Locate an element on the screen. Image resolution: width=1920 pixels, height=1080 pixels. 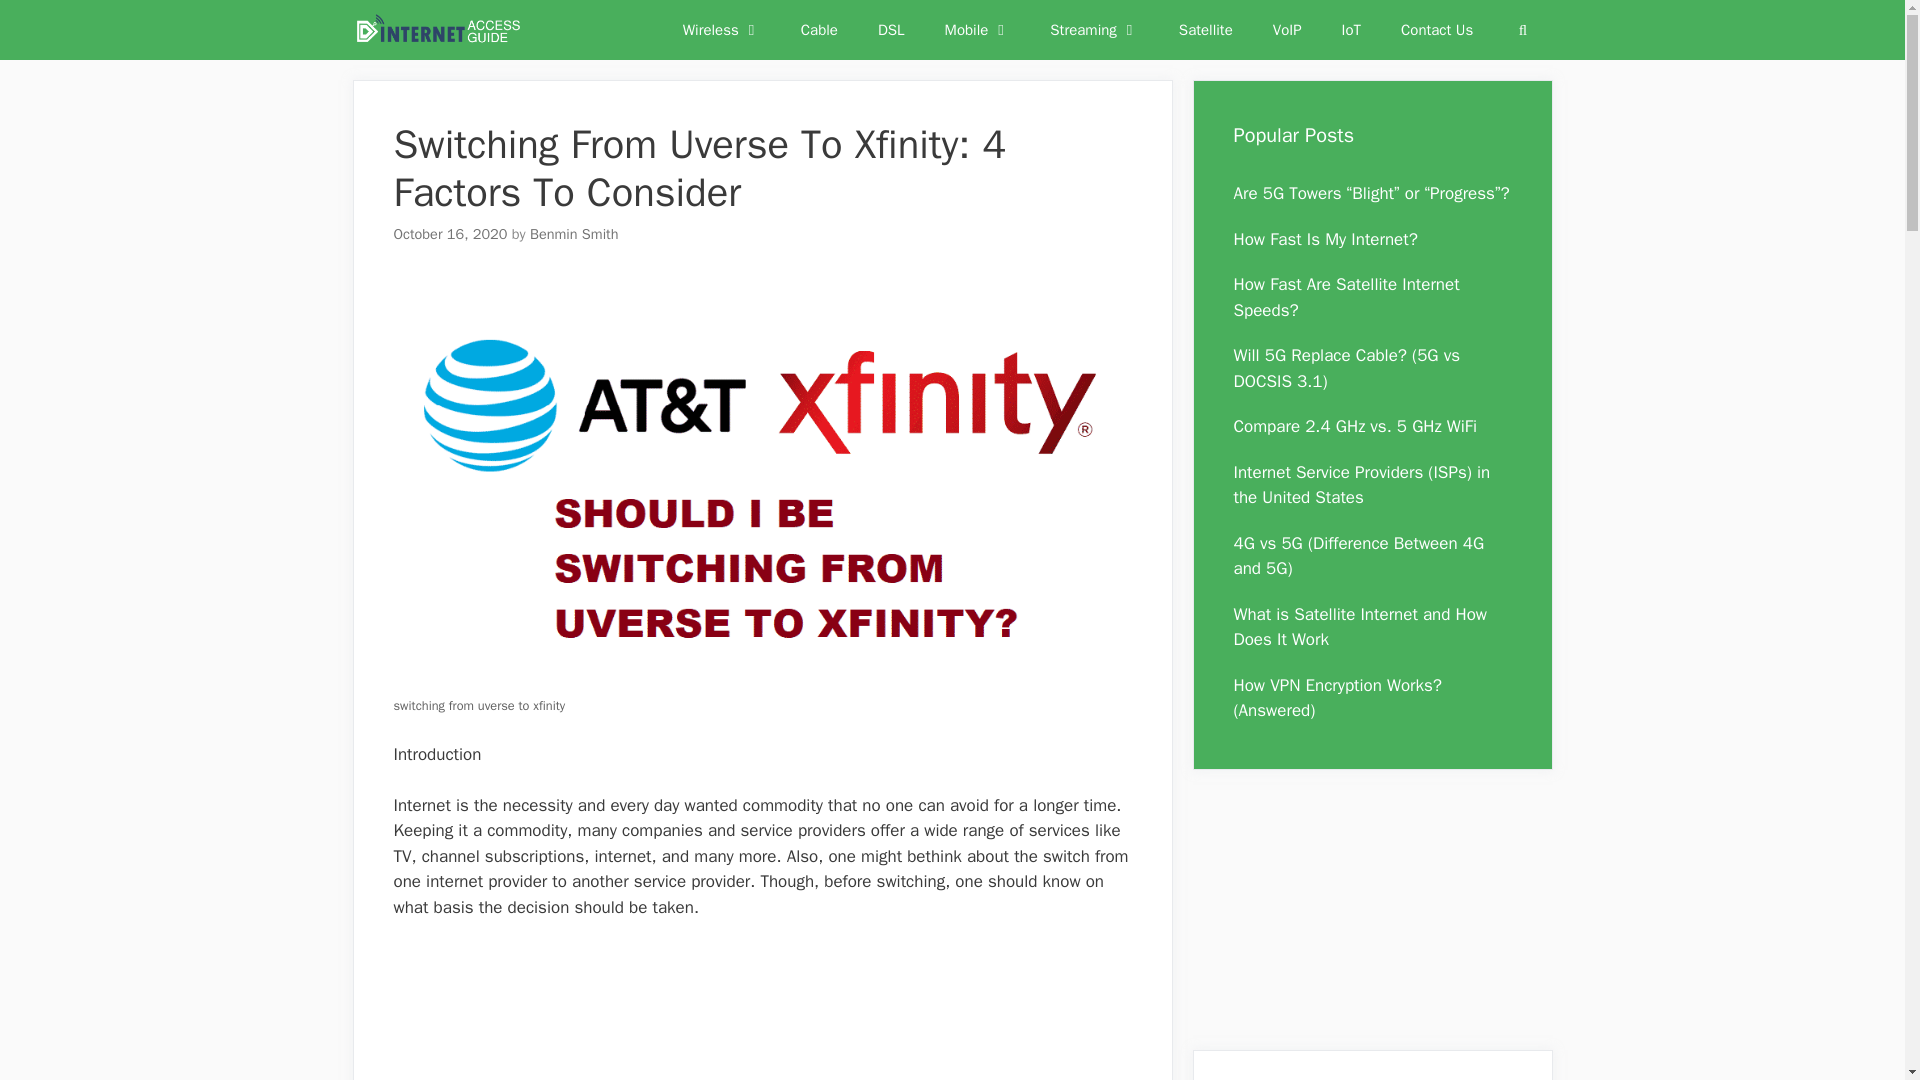
4:47 am is located at coordinates (450, 234).